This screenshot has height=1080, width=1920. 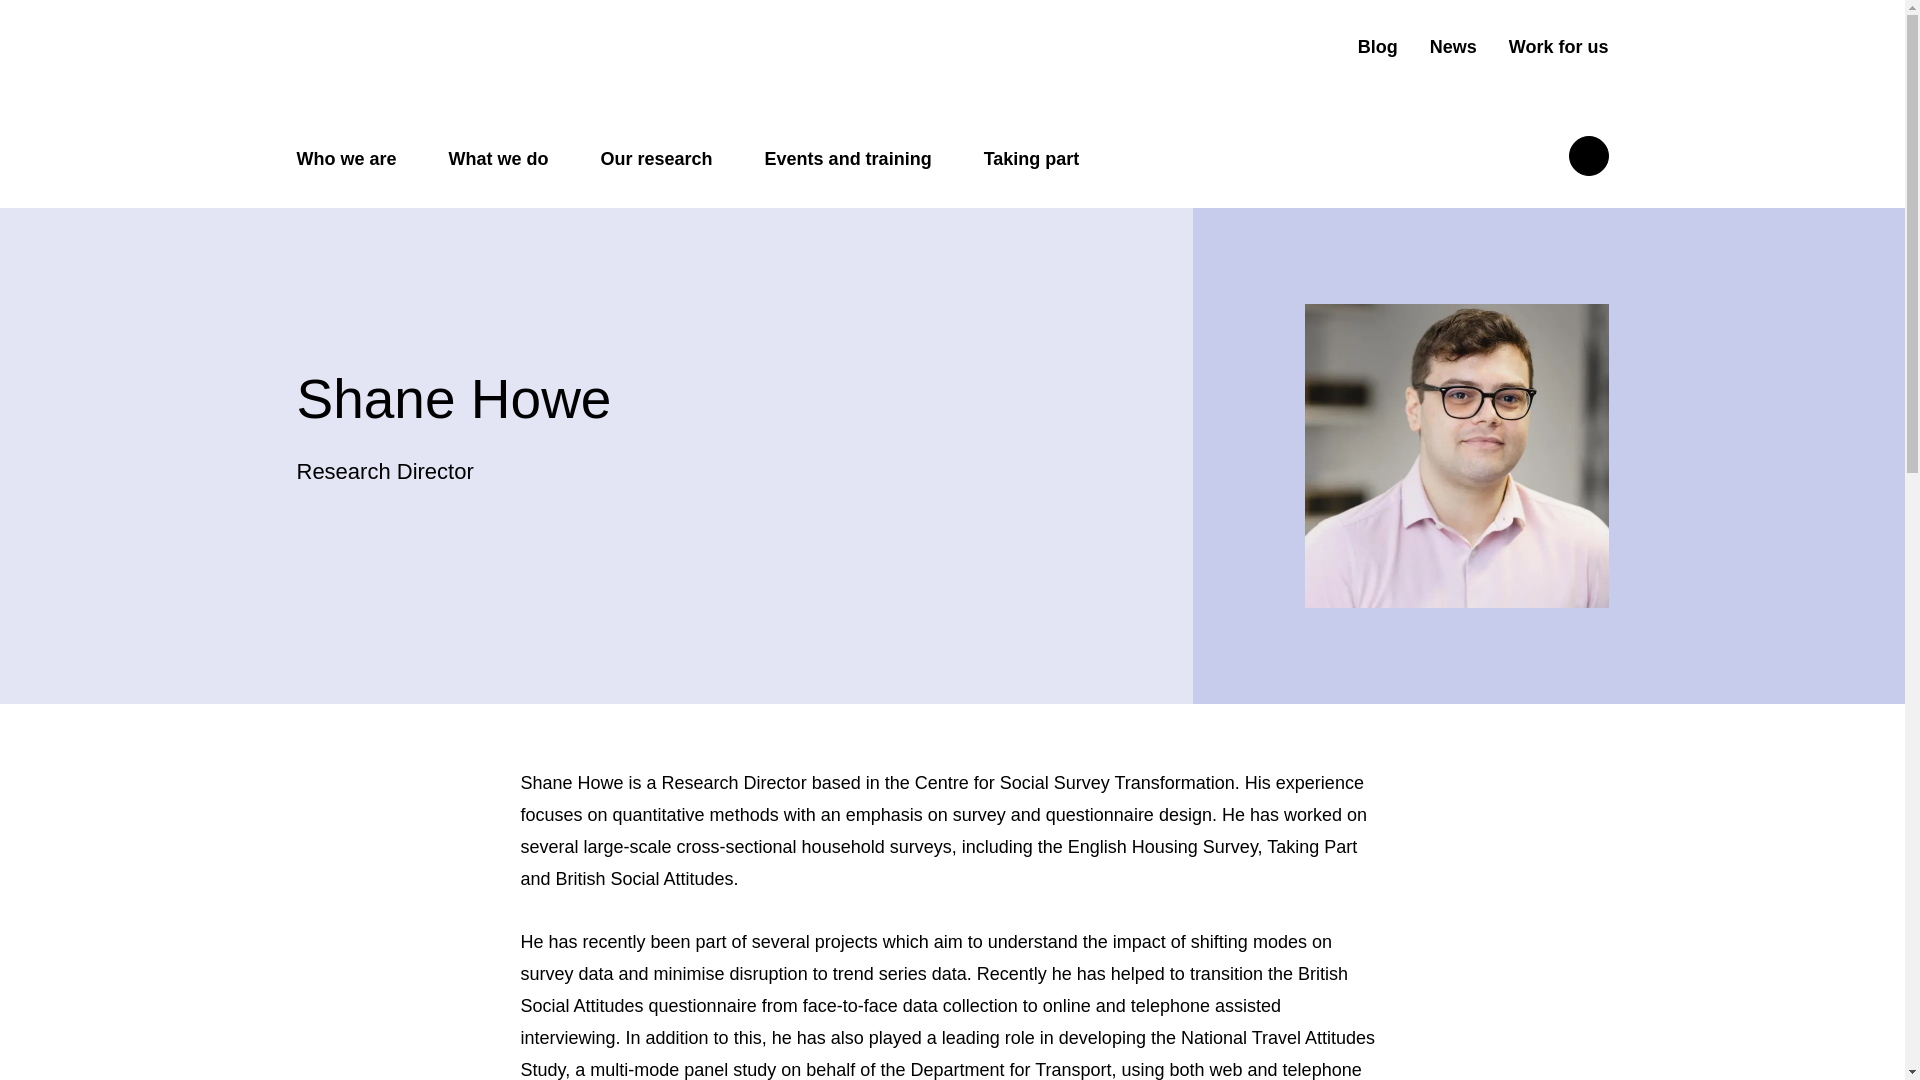 I want to click on Return to the homepage, so click(x=454, y=64).